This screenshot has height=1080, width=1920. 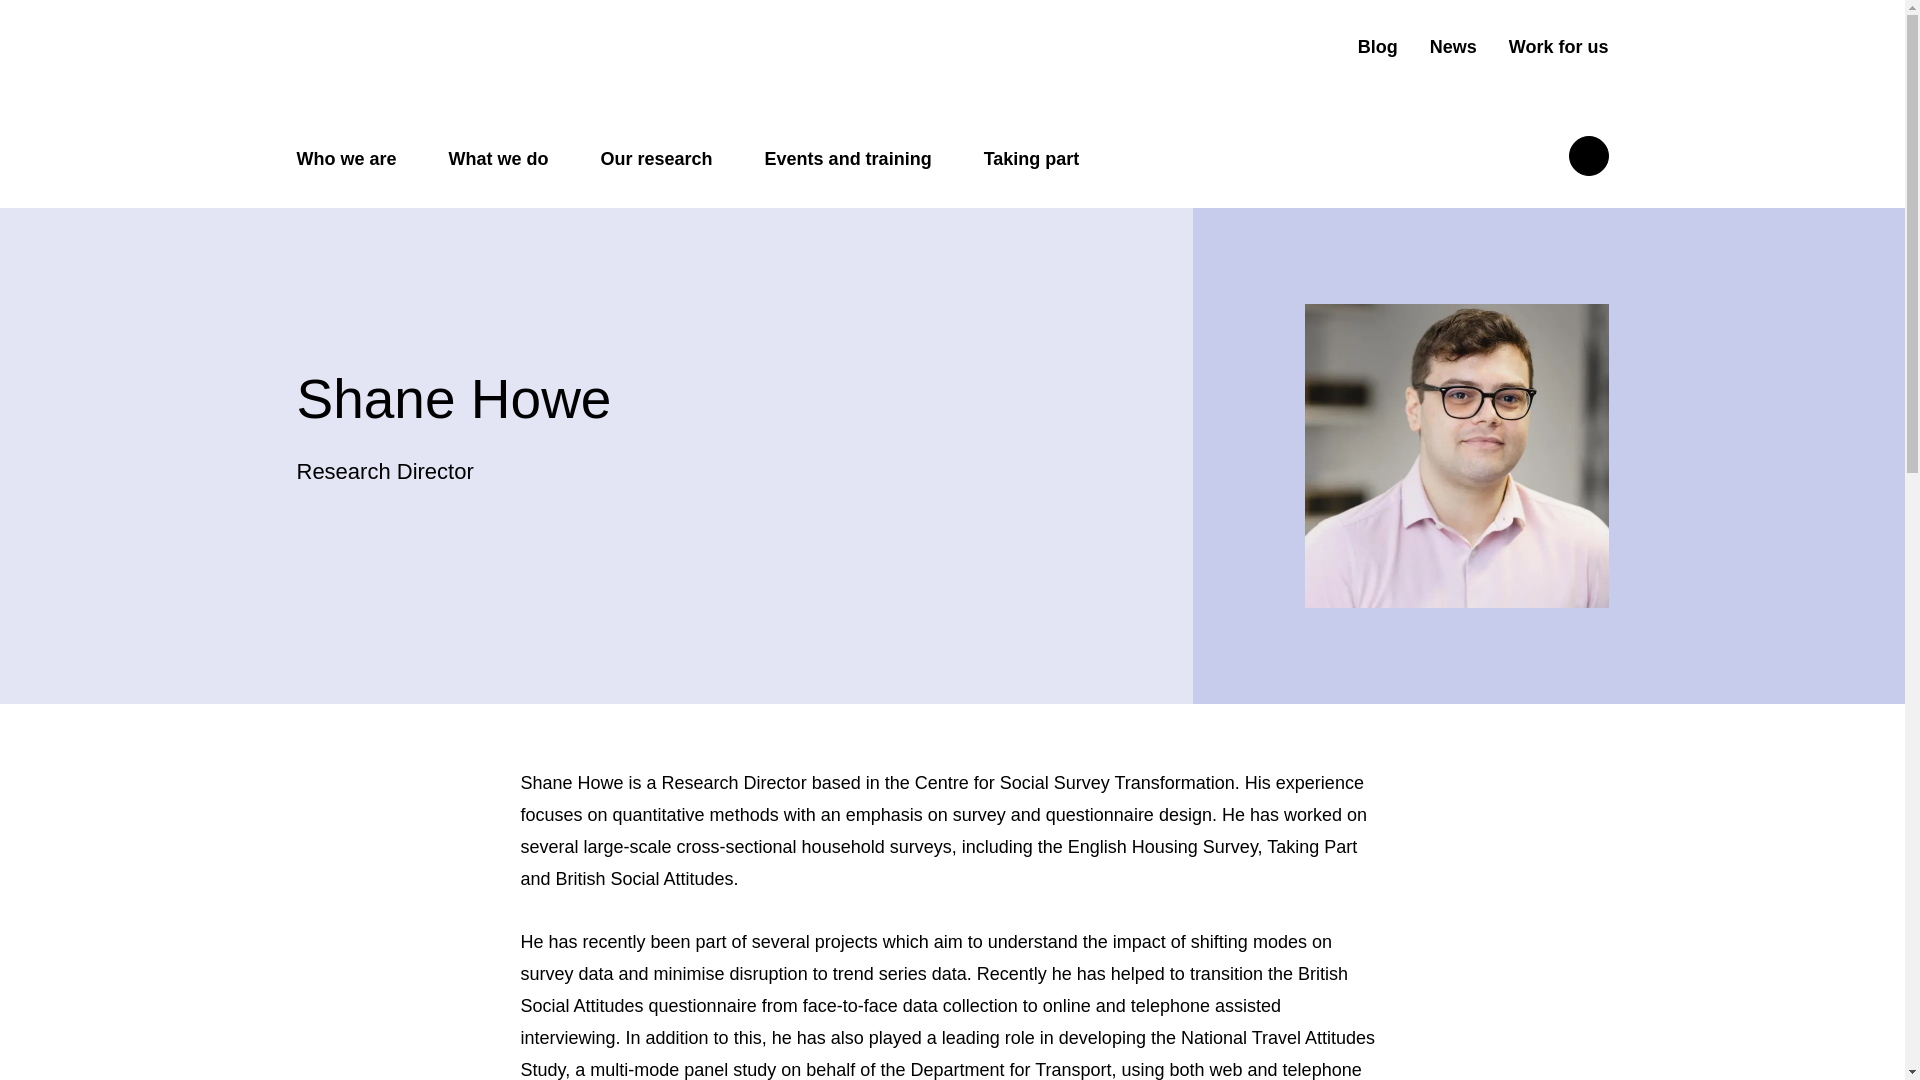 I want to click on Return to the homepage, so click(x=454, y=64).